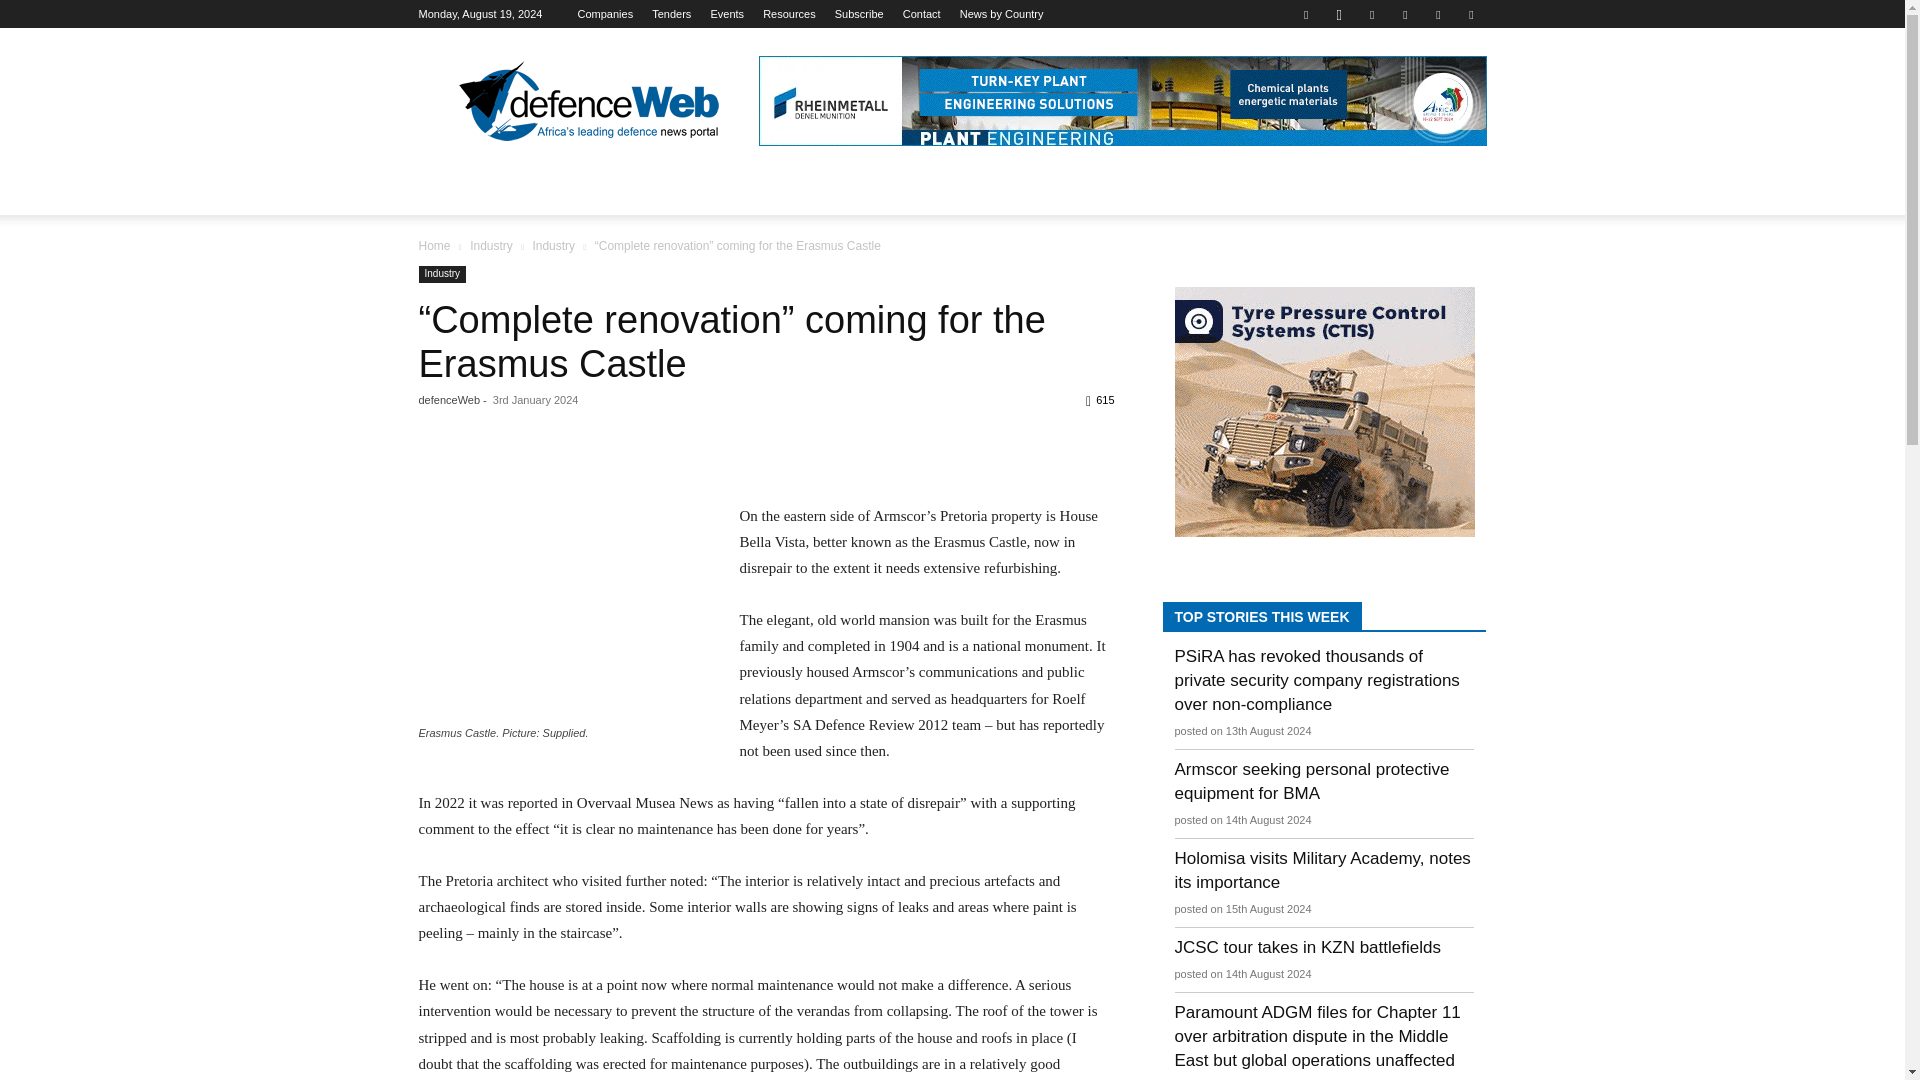 The image size is (1920, 1080). What do you see at coordinates (1305, 14) in the screenshot?
I see `Facebook` at bounding box center [1305, 14].